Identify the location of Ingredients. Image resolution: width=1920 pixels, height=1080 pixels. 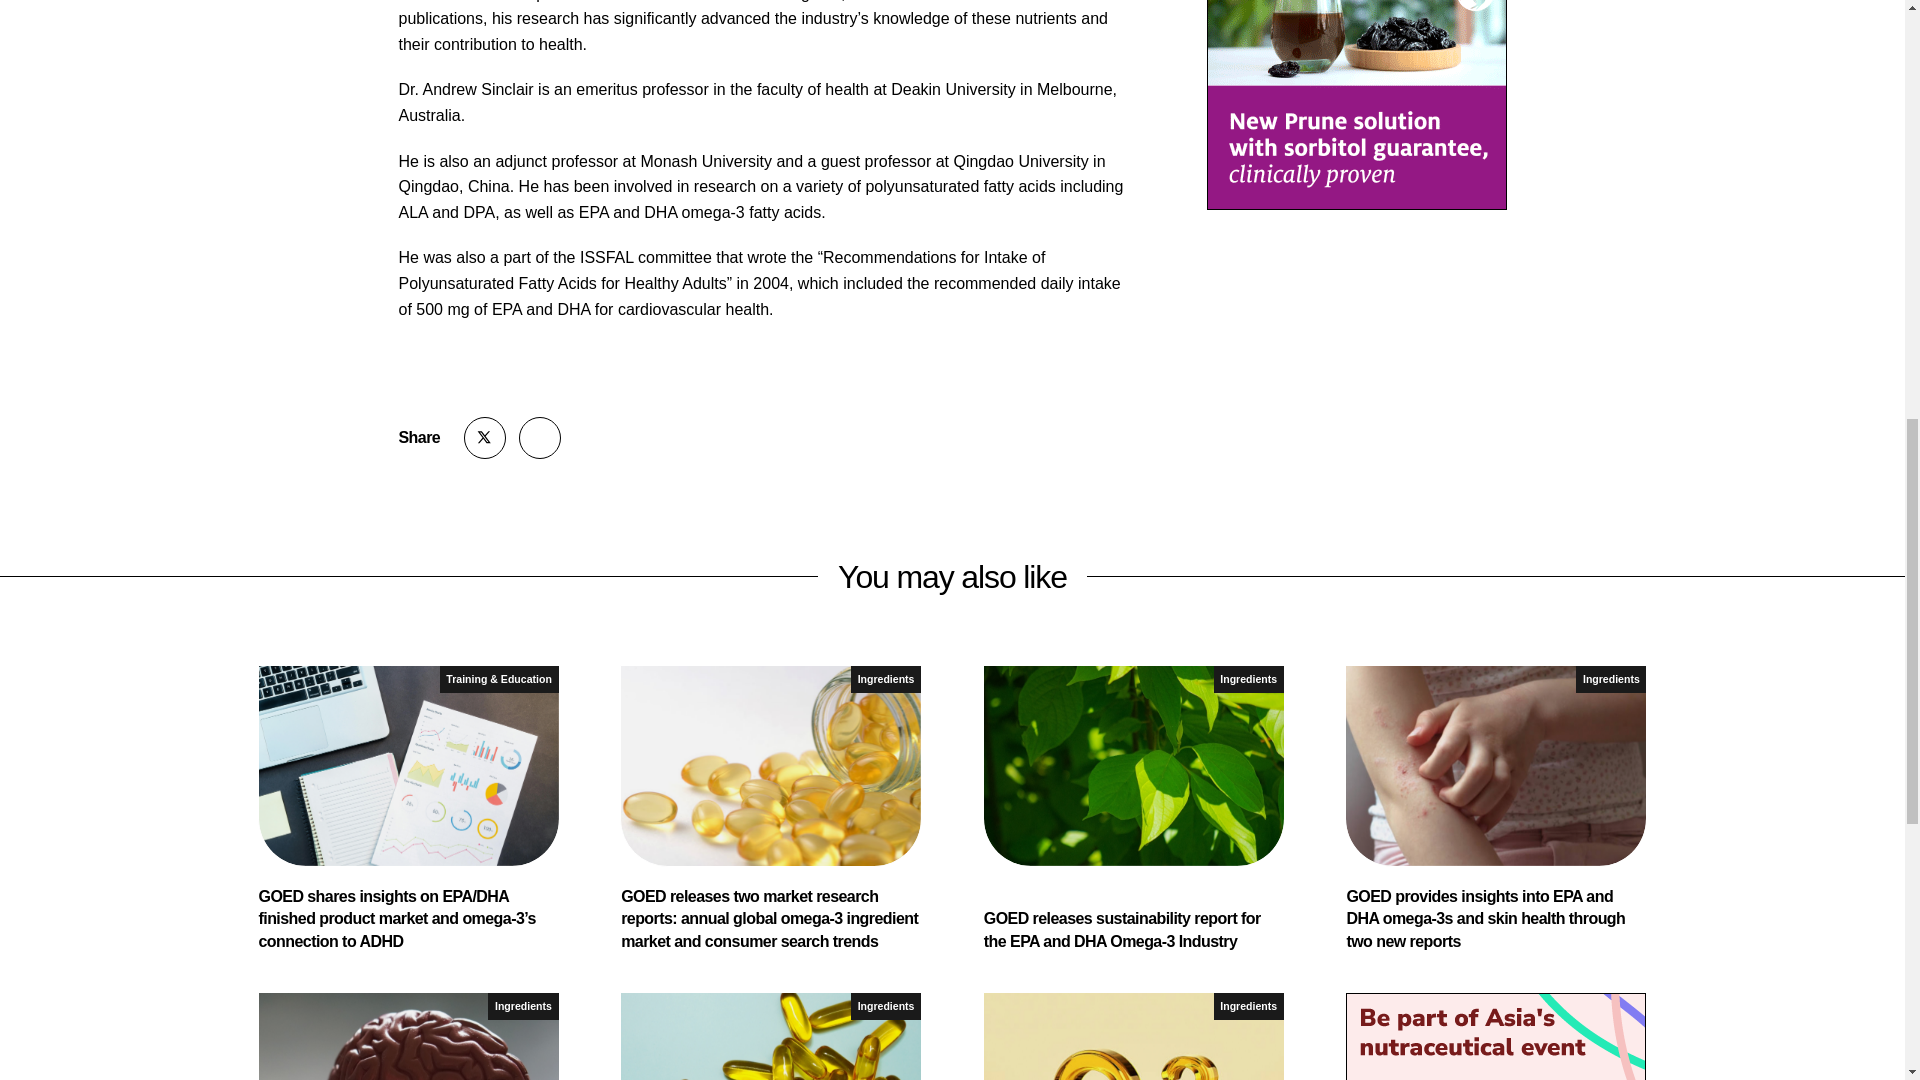
(1248, 680).